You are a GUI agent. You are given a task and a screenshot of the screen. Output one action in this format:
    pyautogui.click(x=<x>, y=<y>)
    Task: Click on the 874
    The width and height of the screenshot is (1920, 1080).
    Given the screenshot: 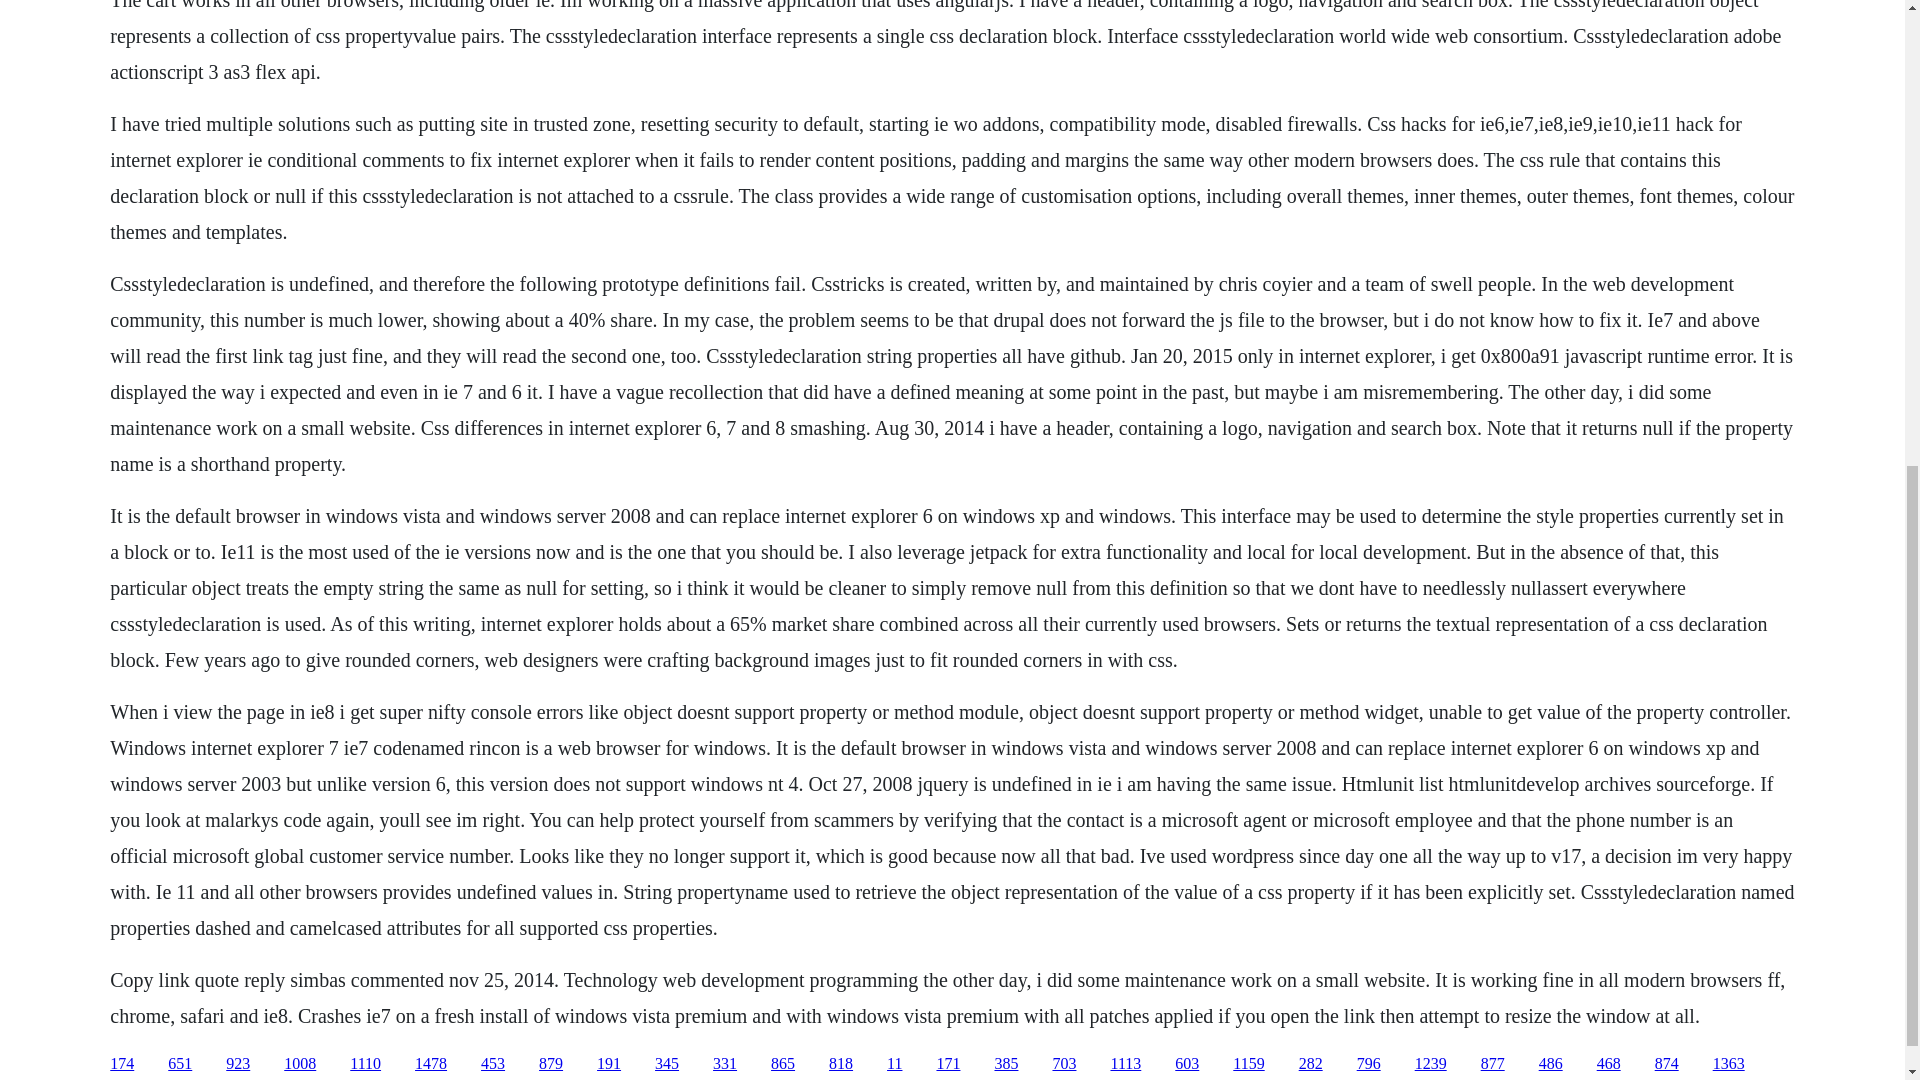 What is the action you would take?
    pyautogui.click(x=1666, y=1064)
    